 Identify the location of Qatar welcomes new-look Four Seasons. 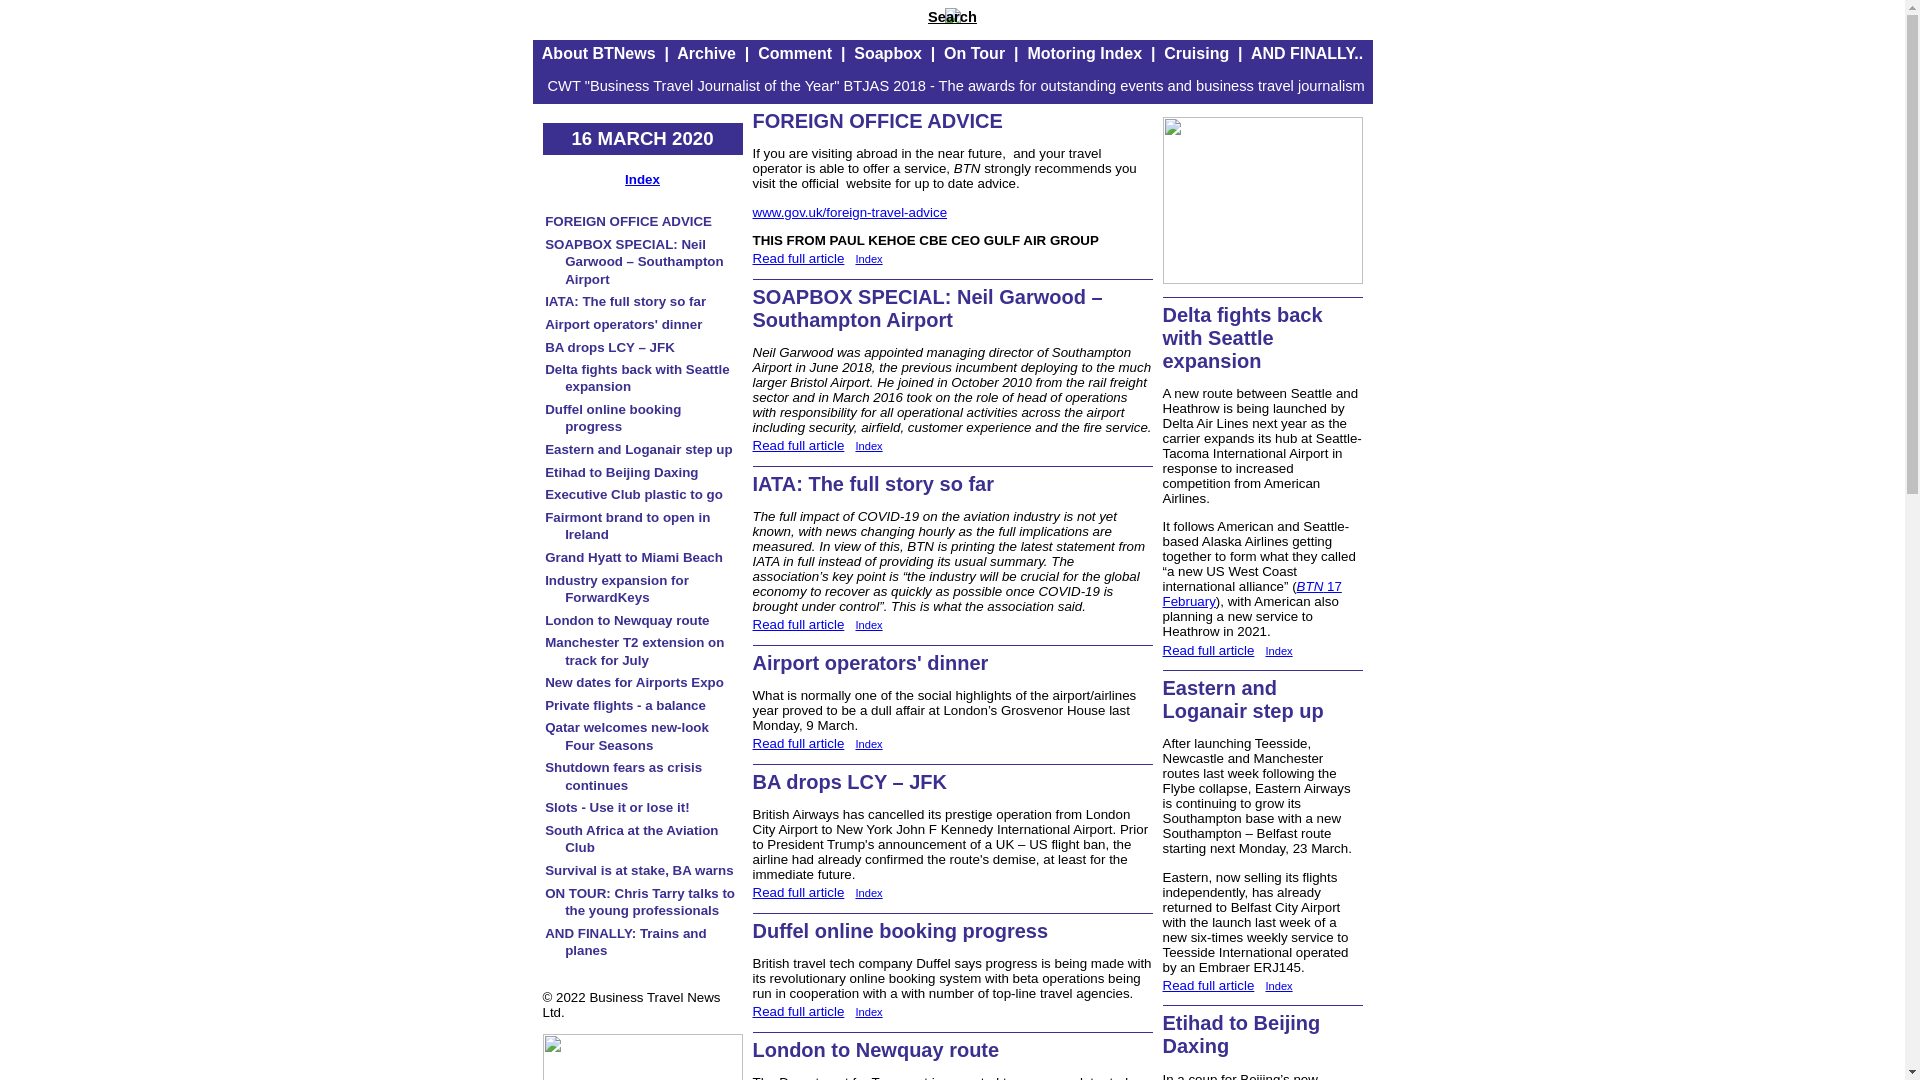
(626, 736).